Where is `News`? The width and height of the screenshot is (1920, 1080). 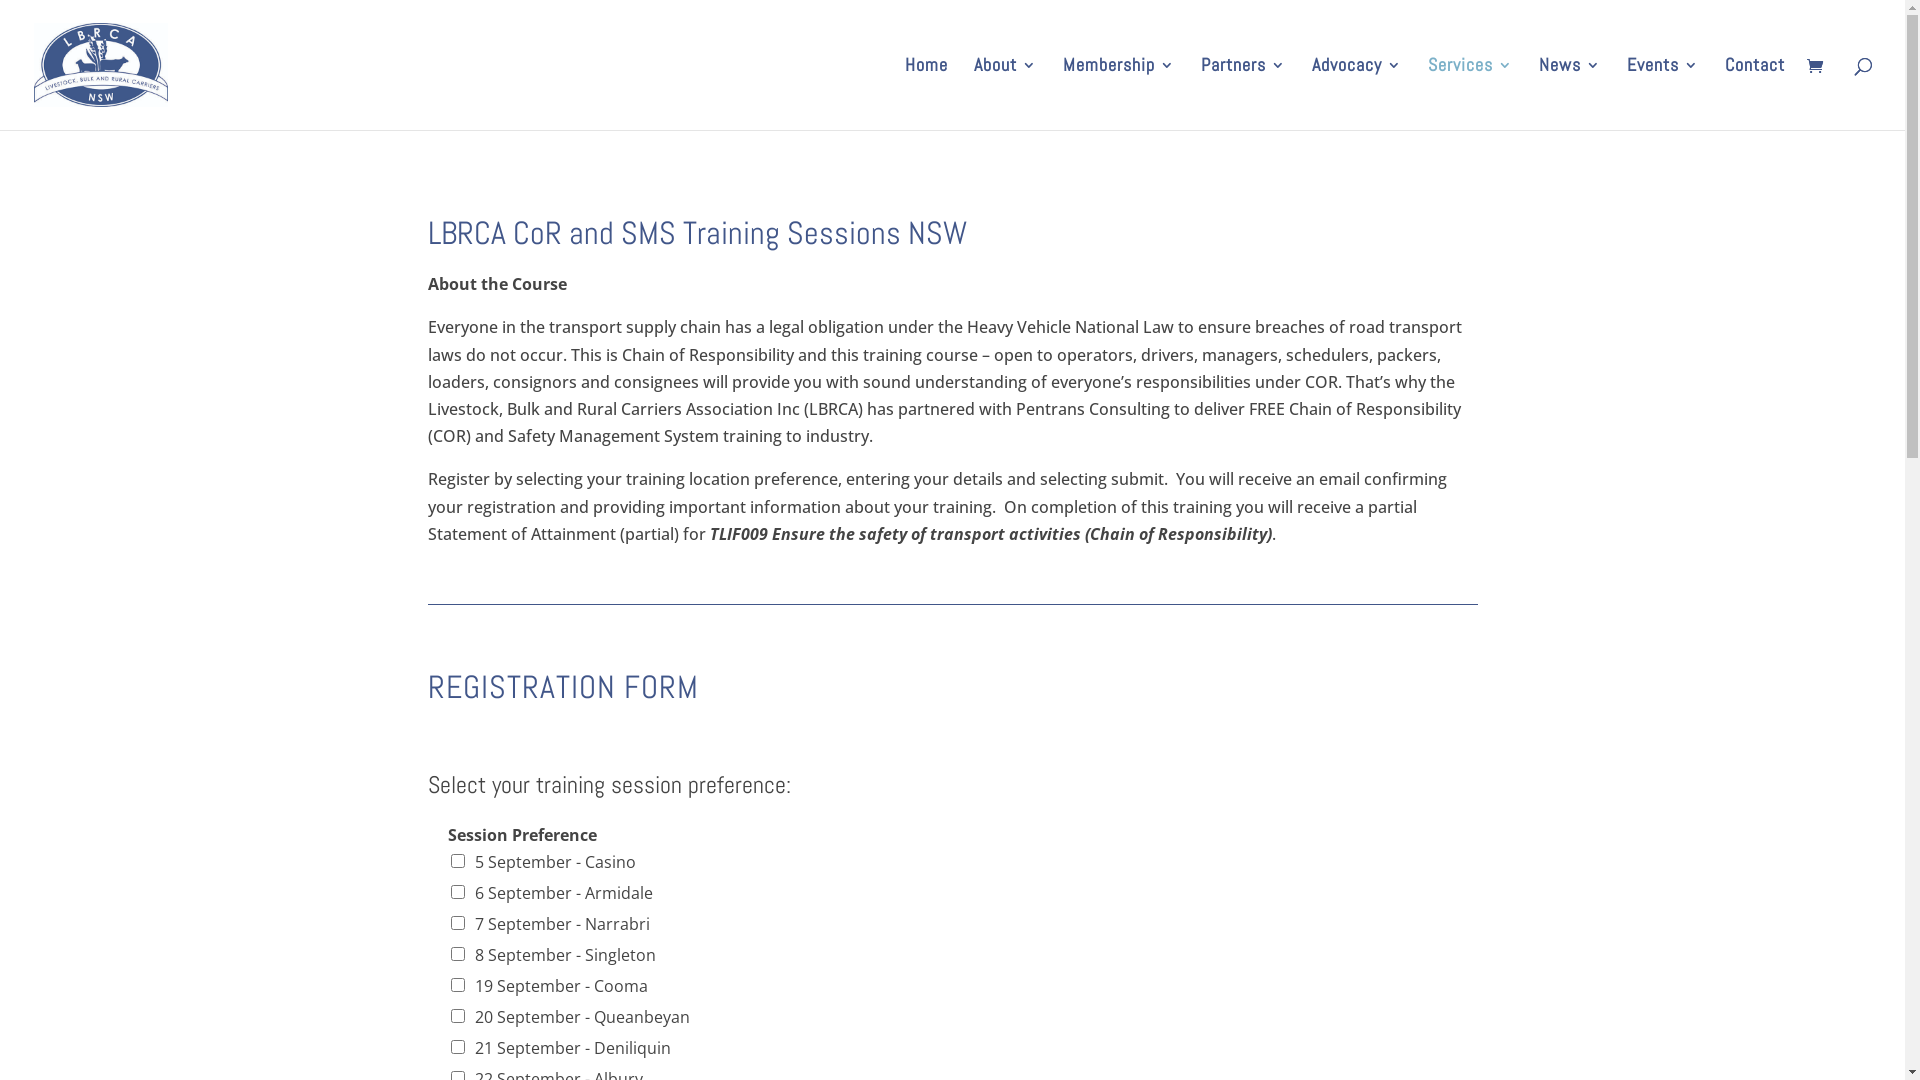
News is located at coordinates (1570, 94).